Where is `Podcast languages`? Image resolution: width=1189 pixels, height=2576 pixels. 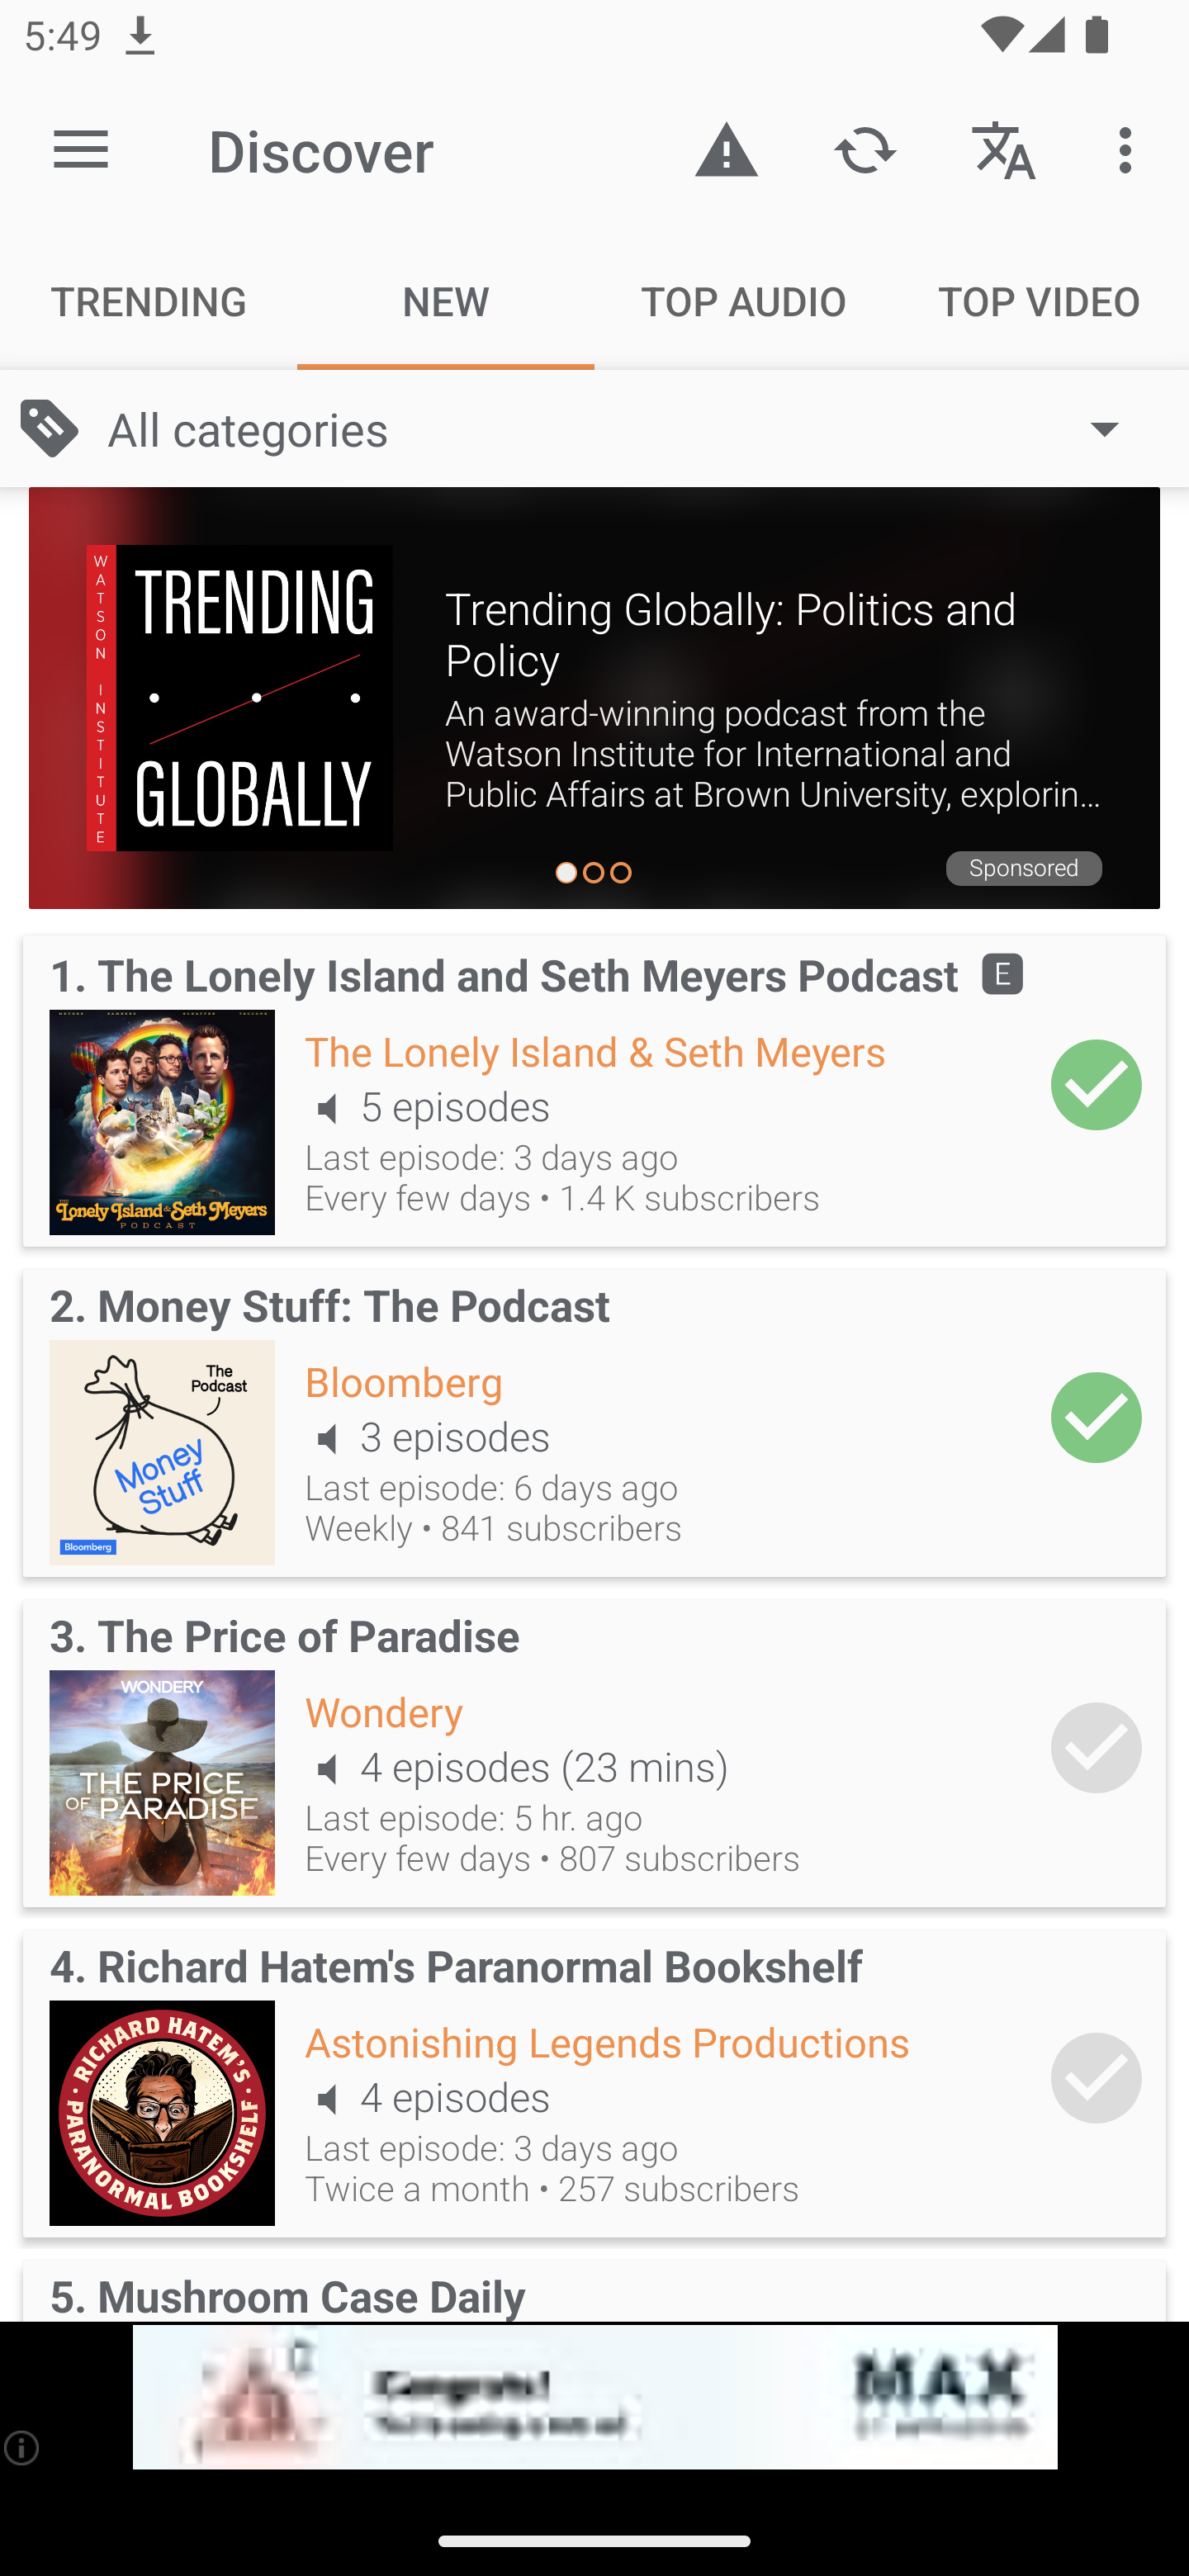 Podcast languages is located at coordinates (1004, 149).